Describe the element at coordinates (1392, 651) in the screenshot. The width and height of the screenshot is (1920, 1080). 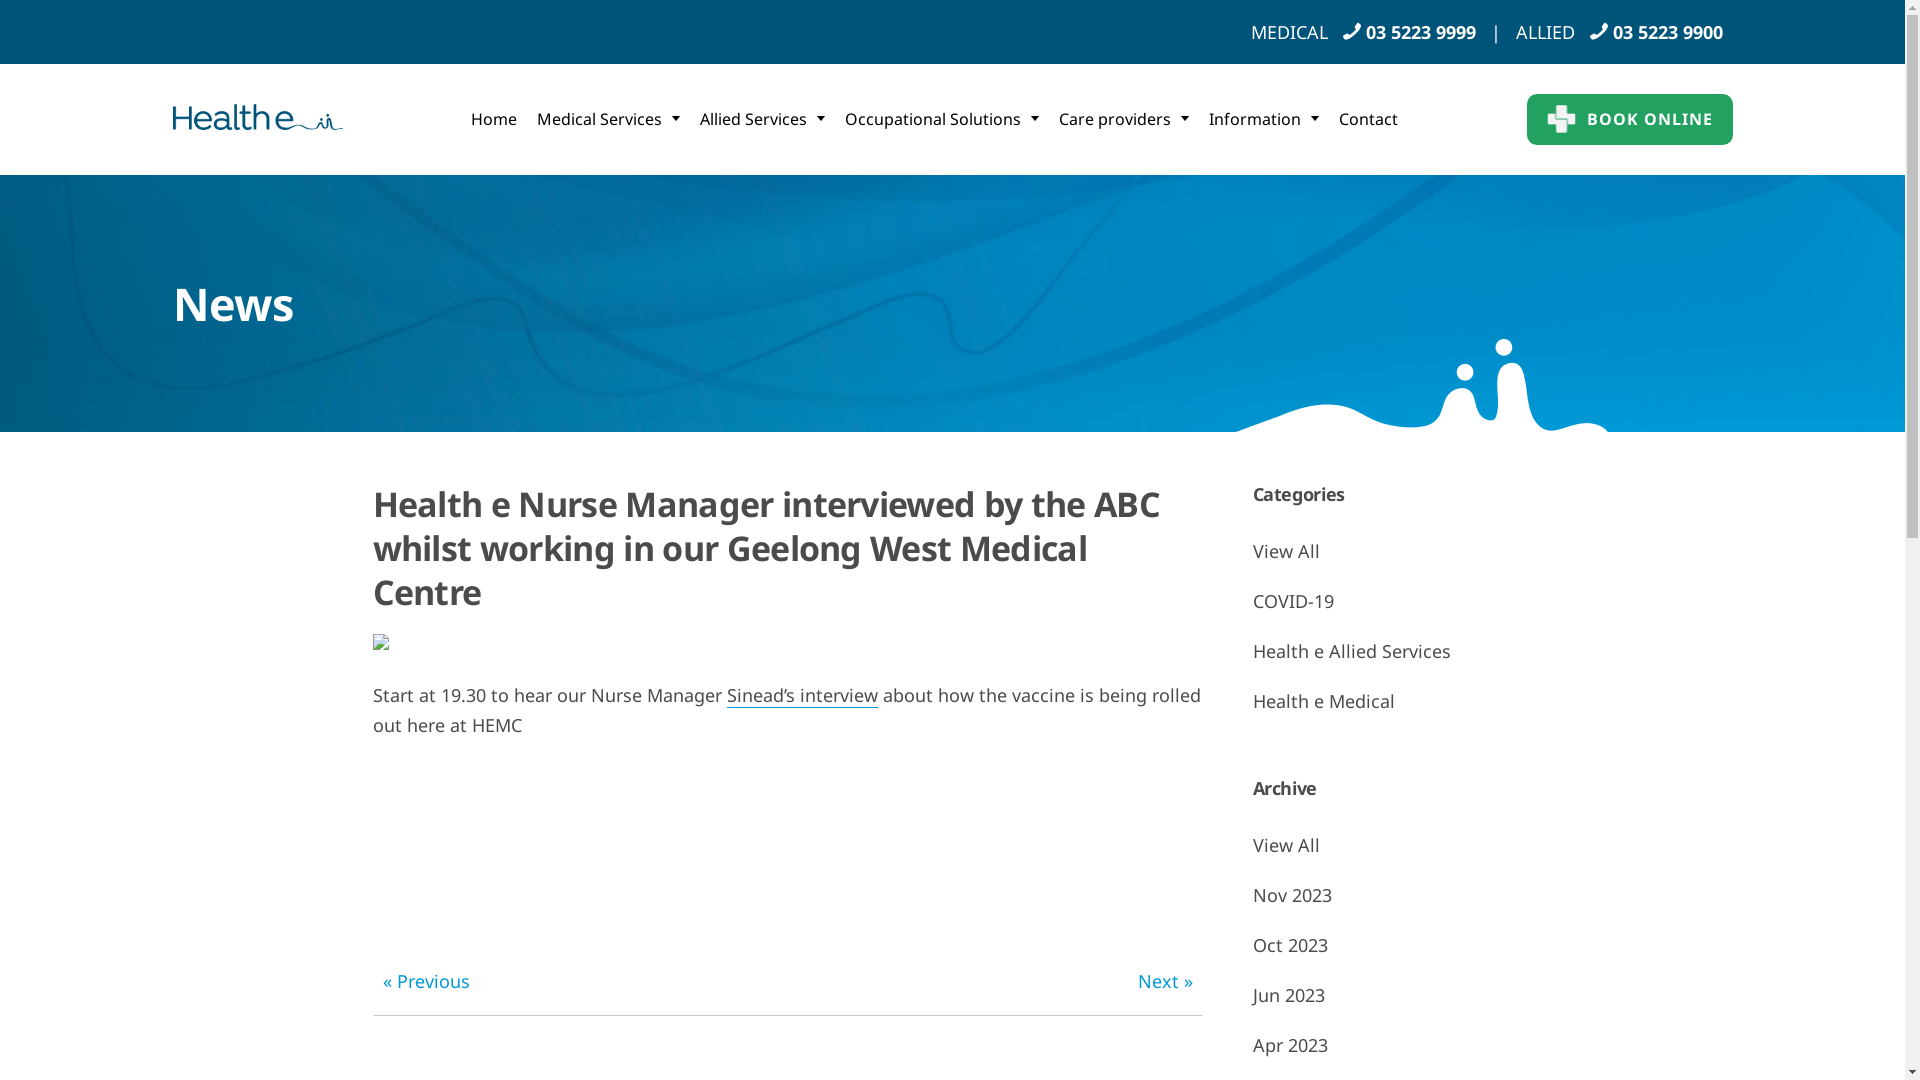
I see `Health e Allied Services` at that location.